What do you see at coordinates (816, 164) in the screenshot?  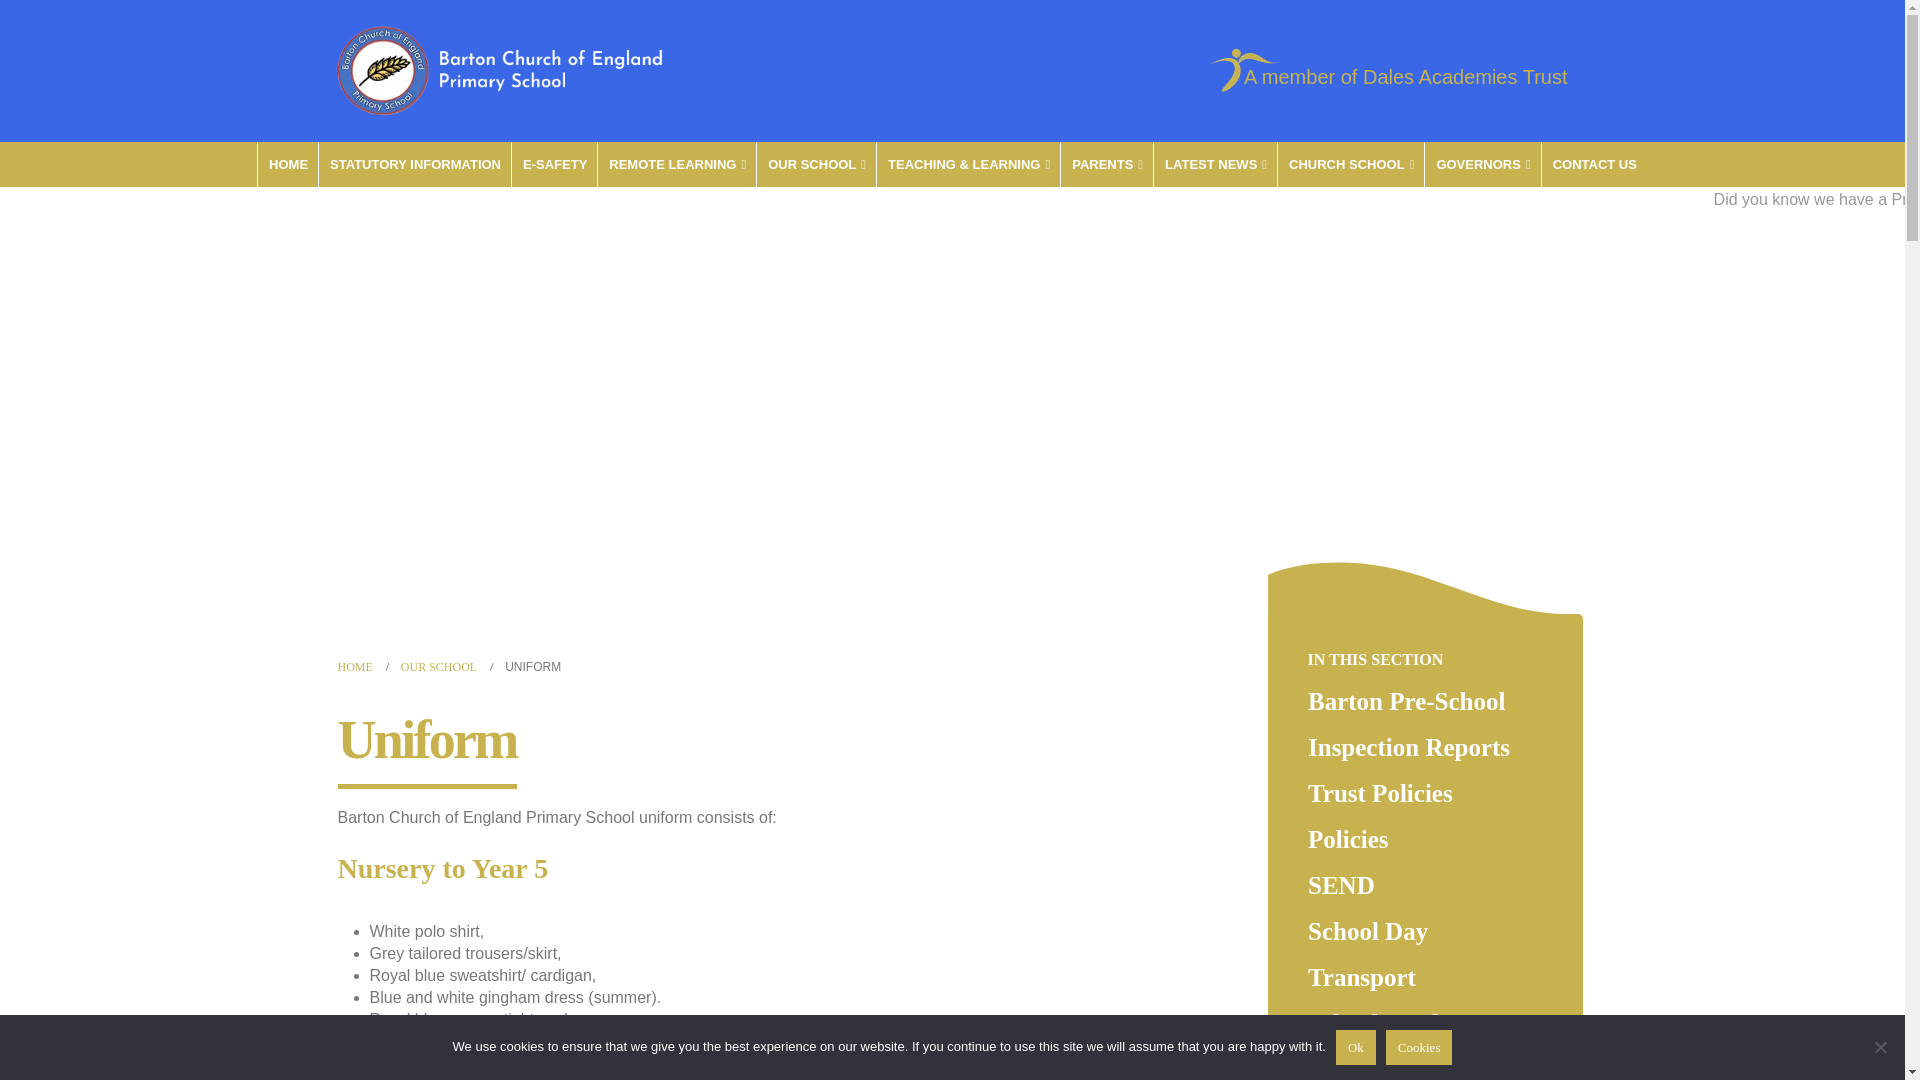 I see `OUR SCHOOL` at bounding box center [816, 164].